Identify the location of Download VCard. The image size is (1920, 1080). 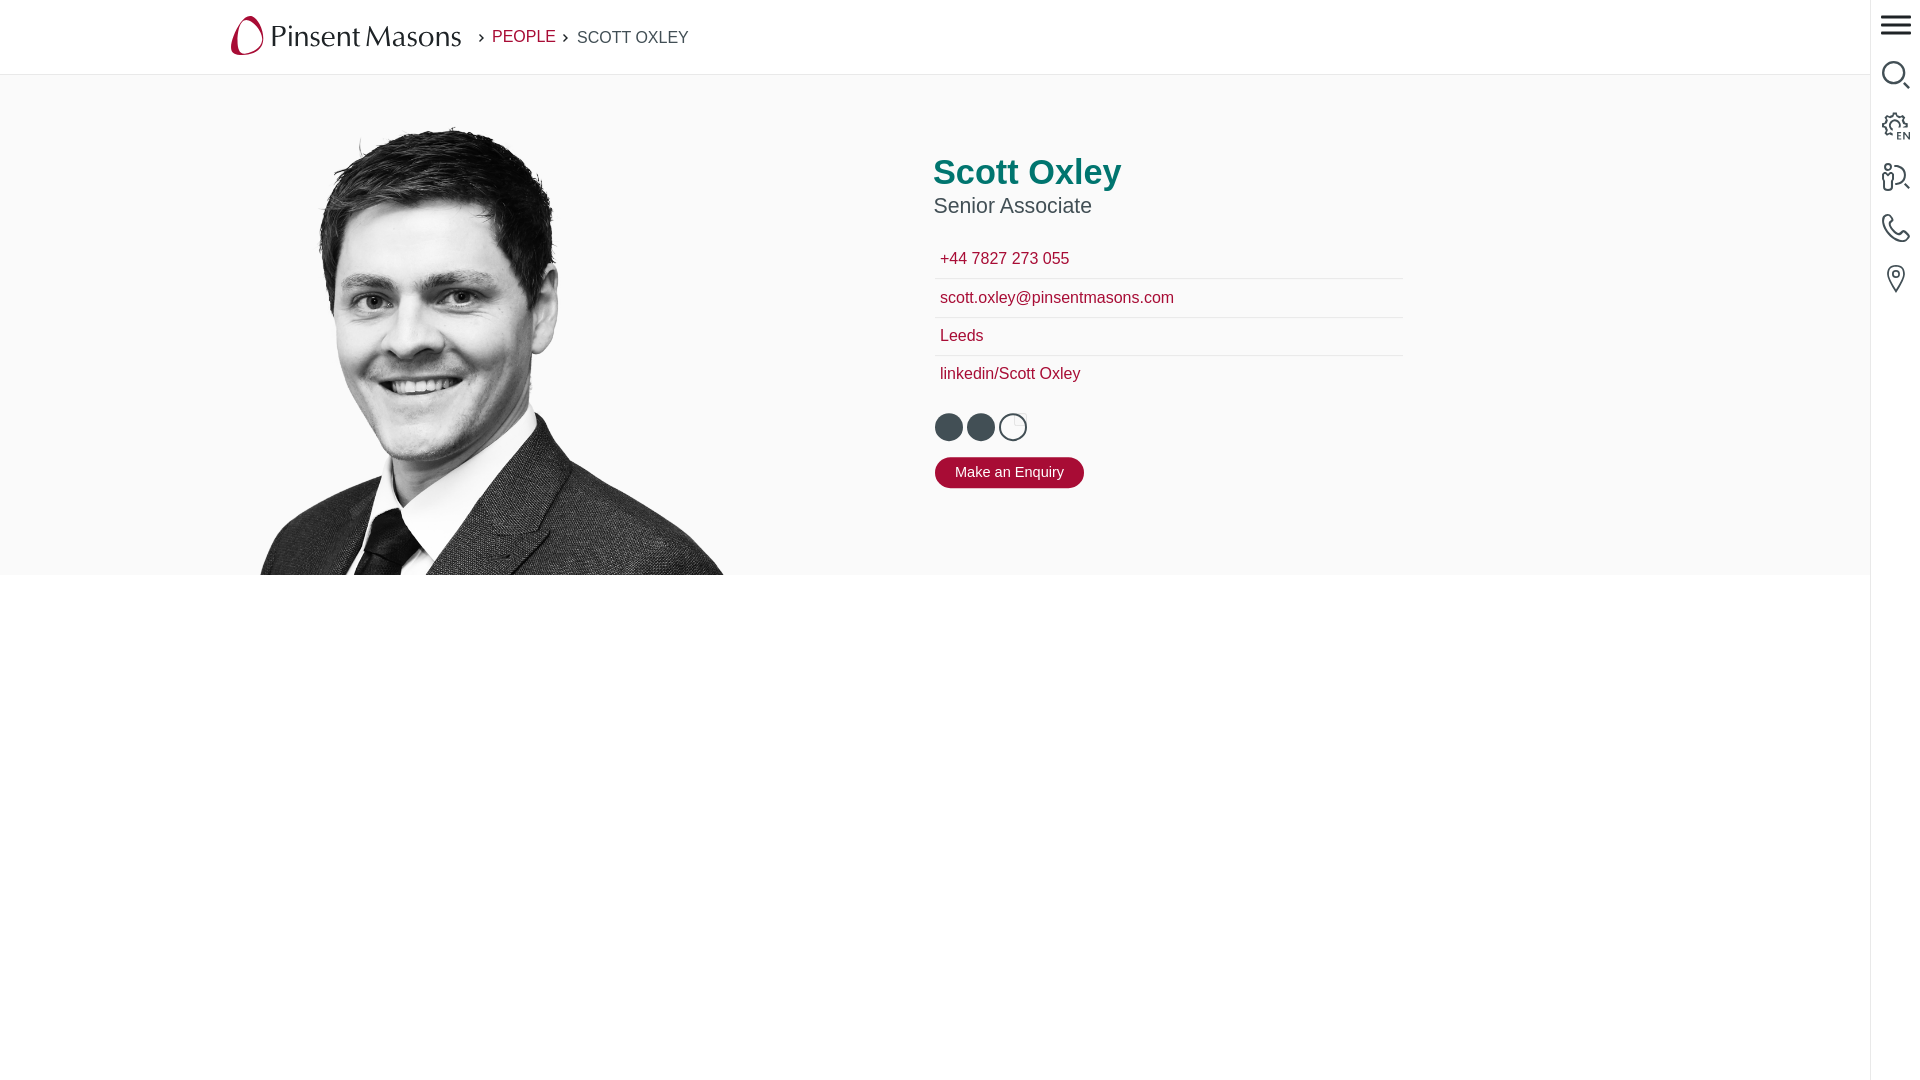
(980, 427).